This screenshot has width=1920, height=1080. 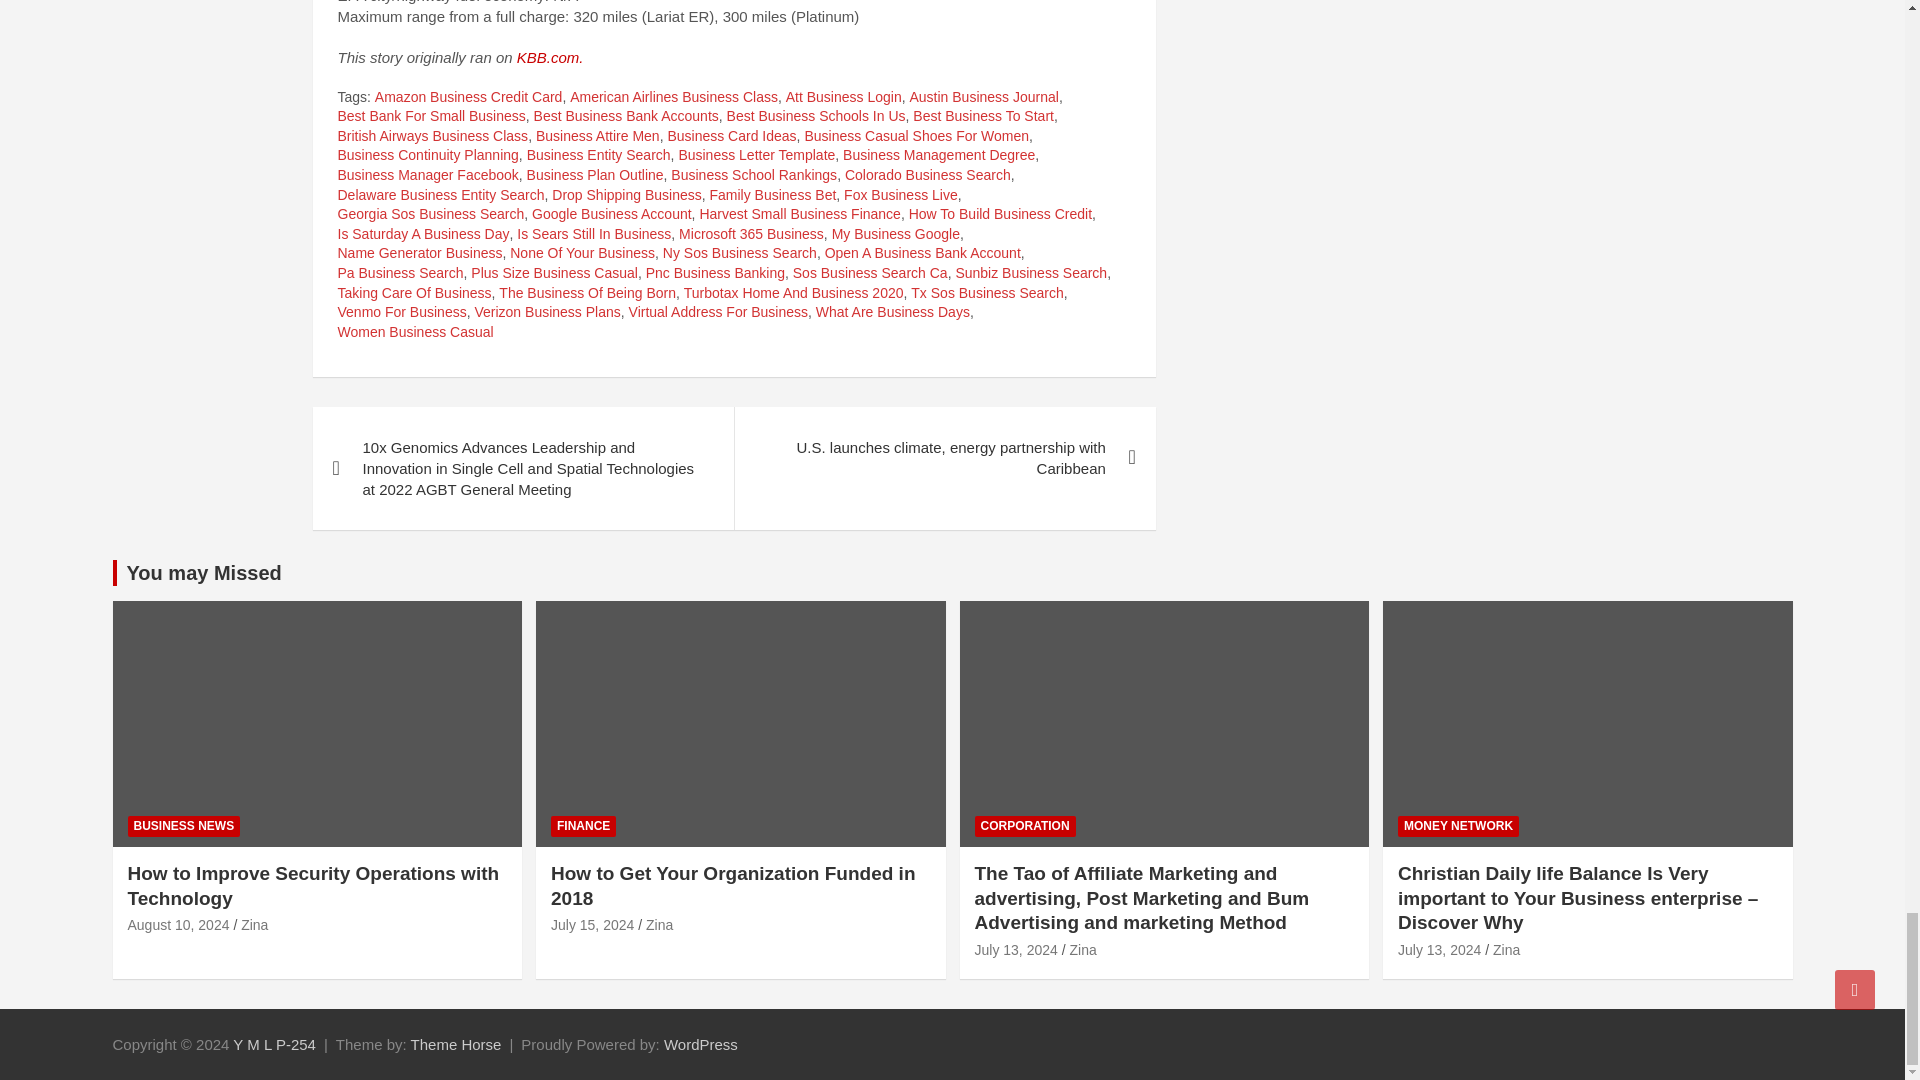 I want to click on Amazon Business Credit Card, so click(x=468, y=98).